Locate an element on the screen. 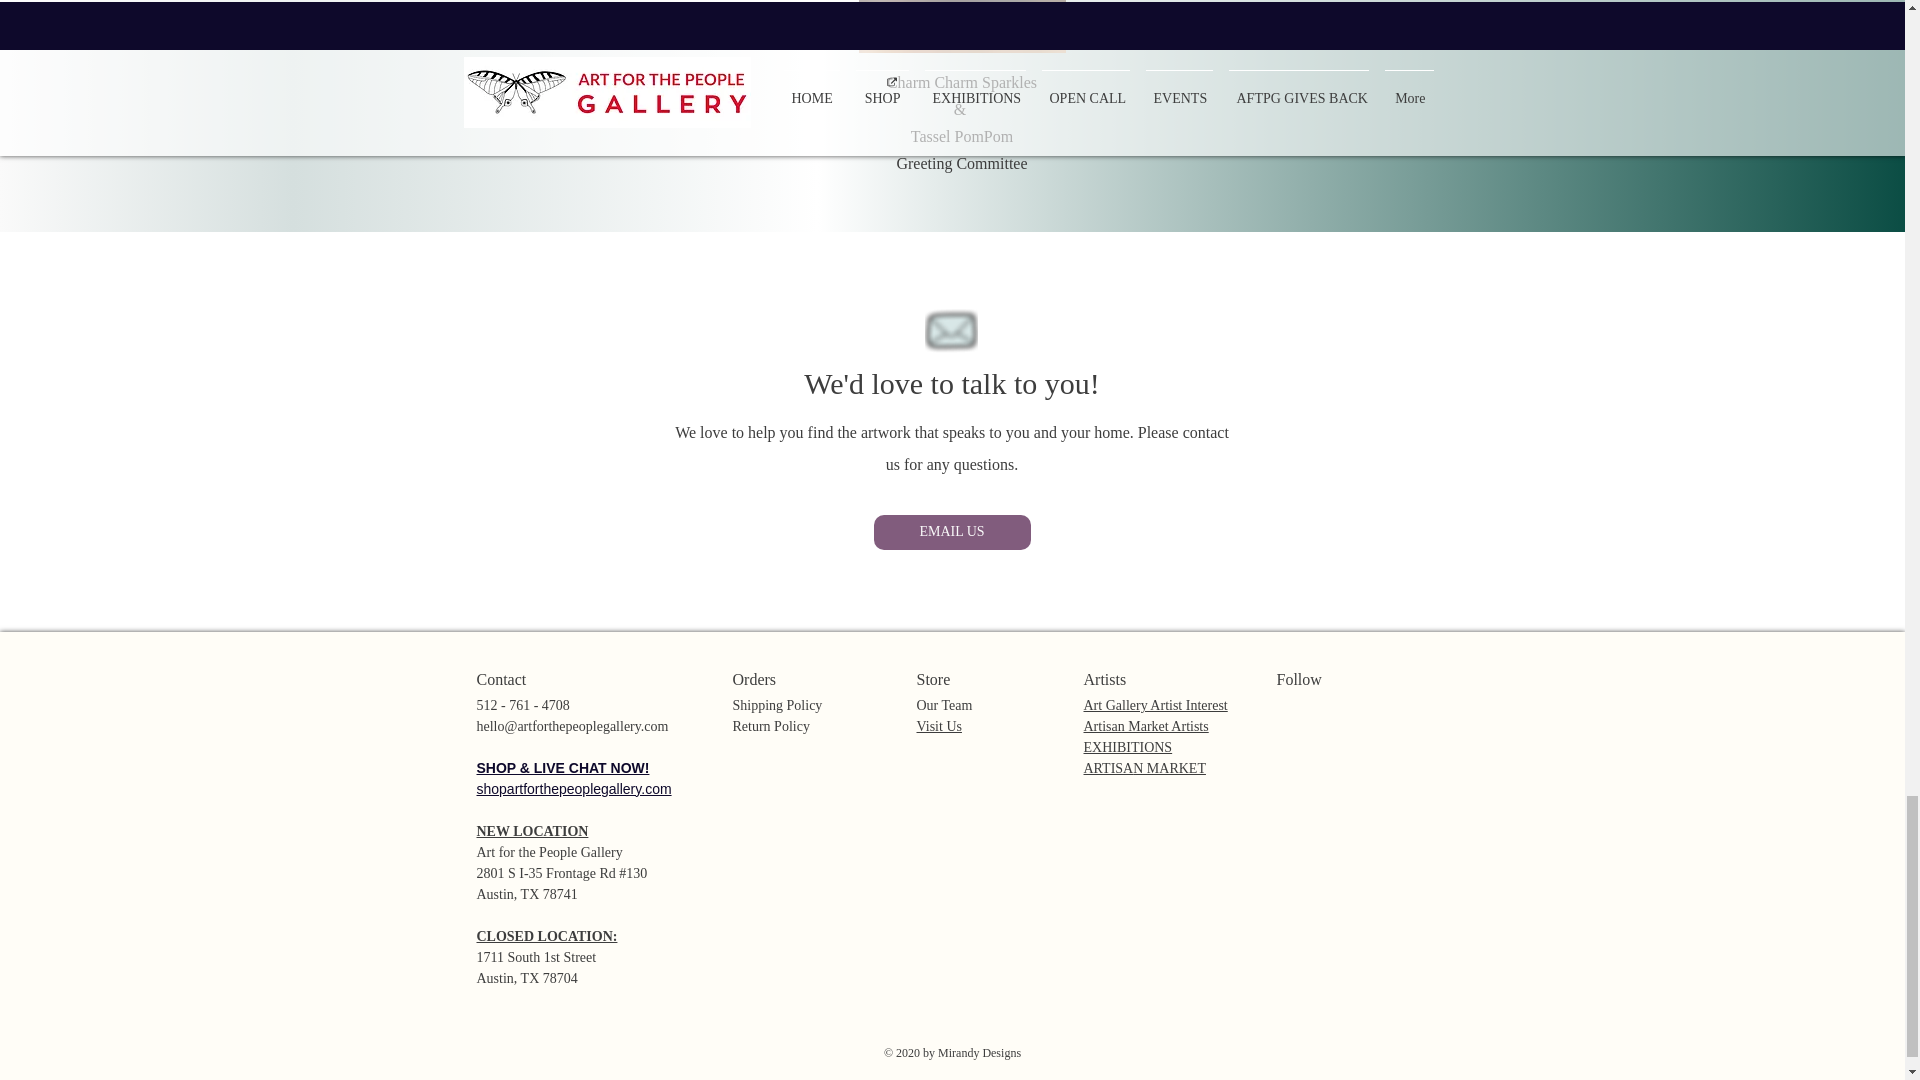 The width and height of the screenshot is (1920, 1080). Artisan Market Artists is located at coordinates (1146, 726).